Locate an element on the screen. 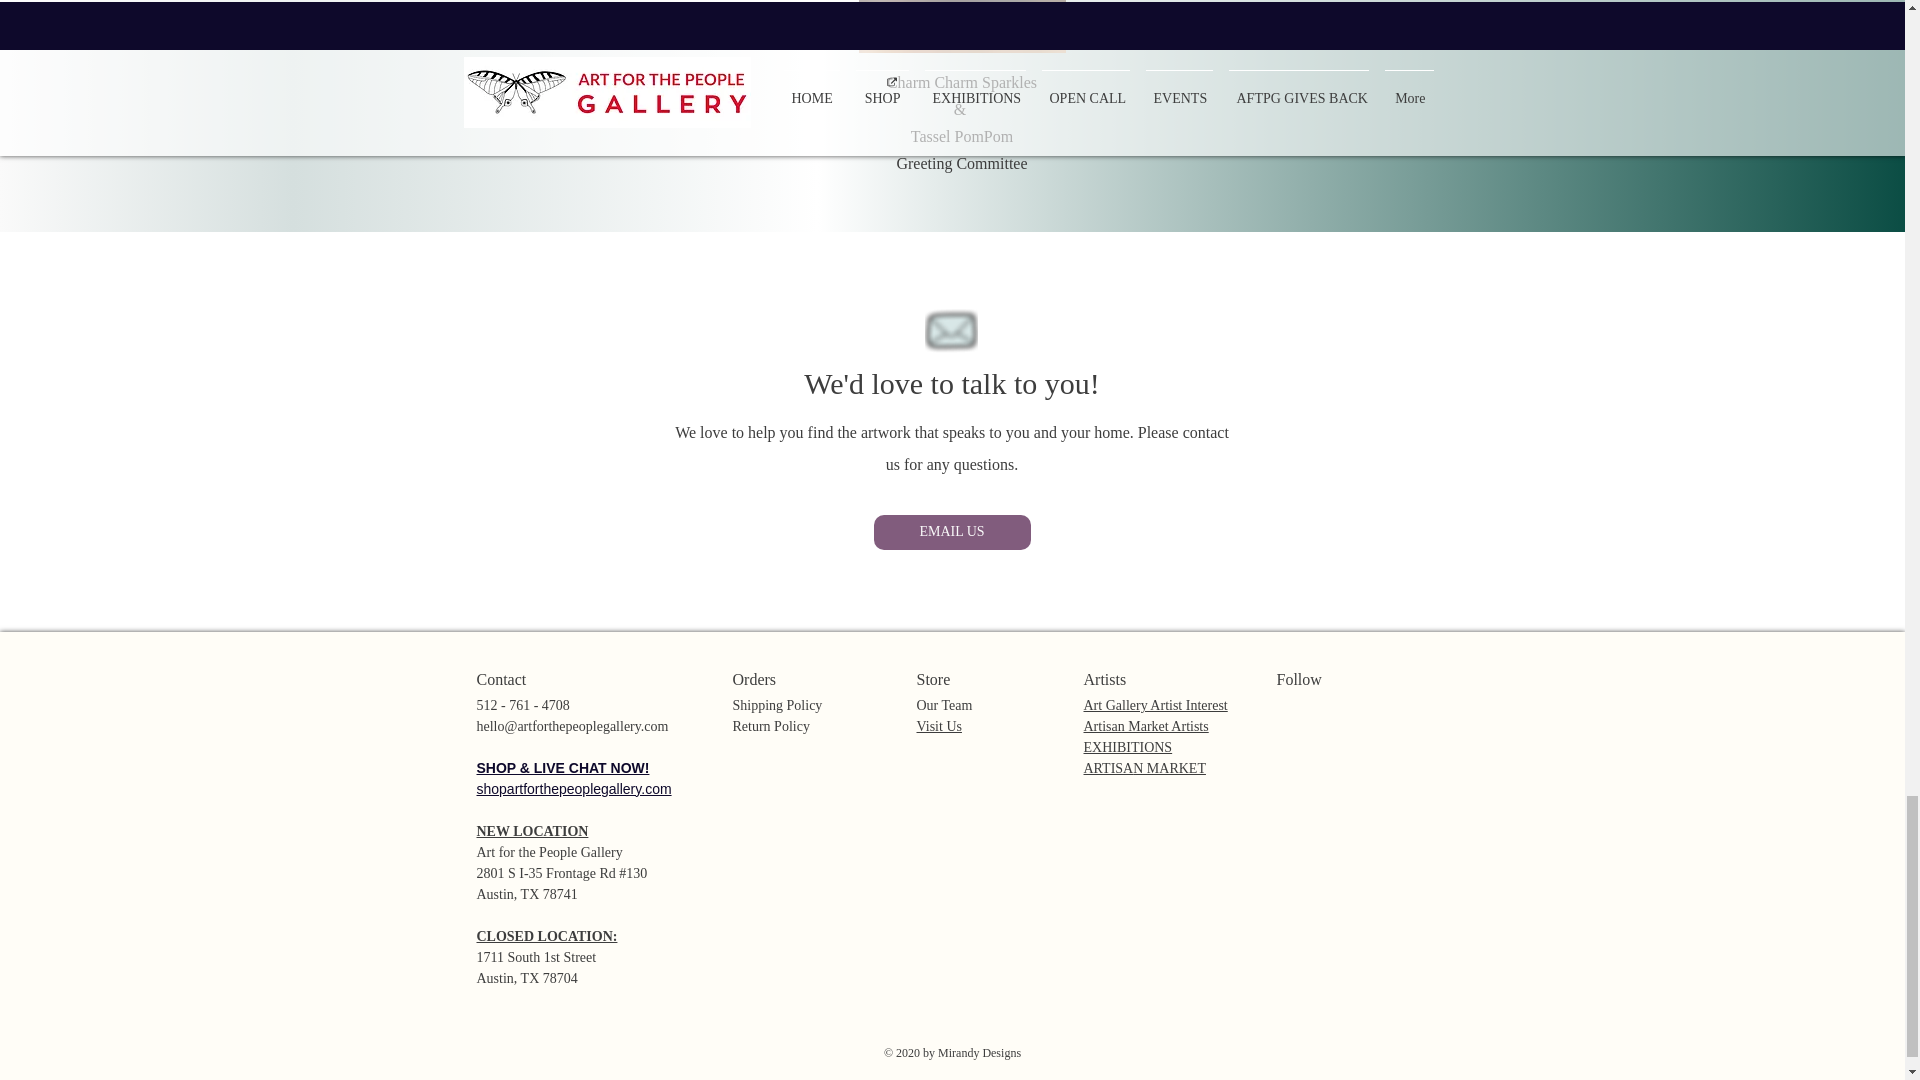 The width and height of the screenshot is (1920, 1080). Artisan Market Artists is located at coordinates (1146, 726).